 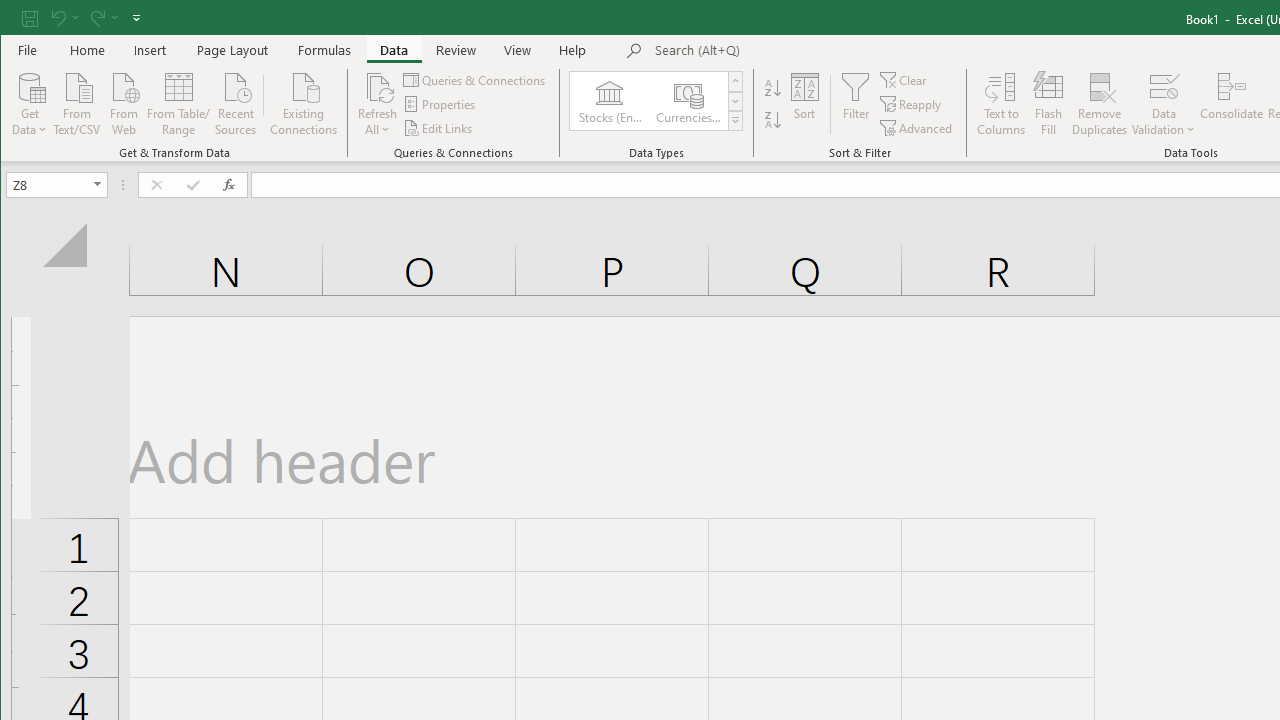 What do you see at coordinates (912, 104) in the screenshot?
I see `Reapply` at bounding box center [912, 104].